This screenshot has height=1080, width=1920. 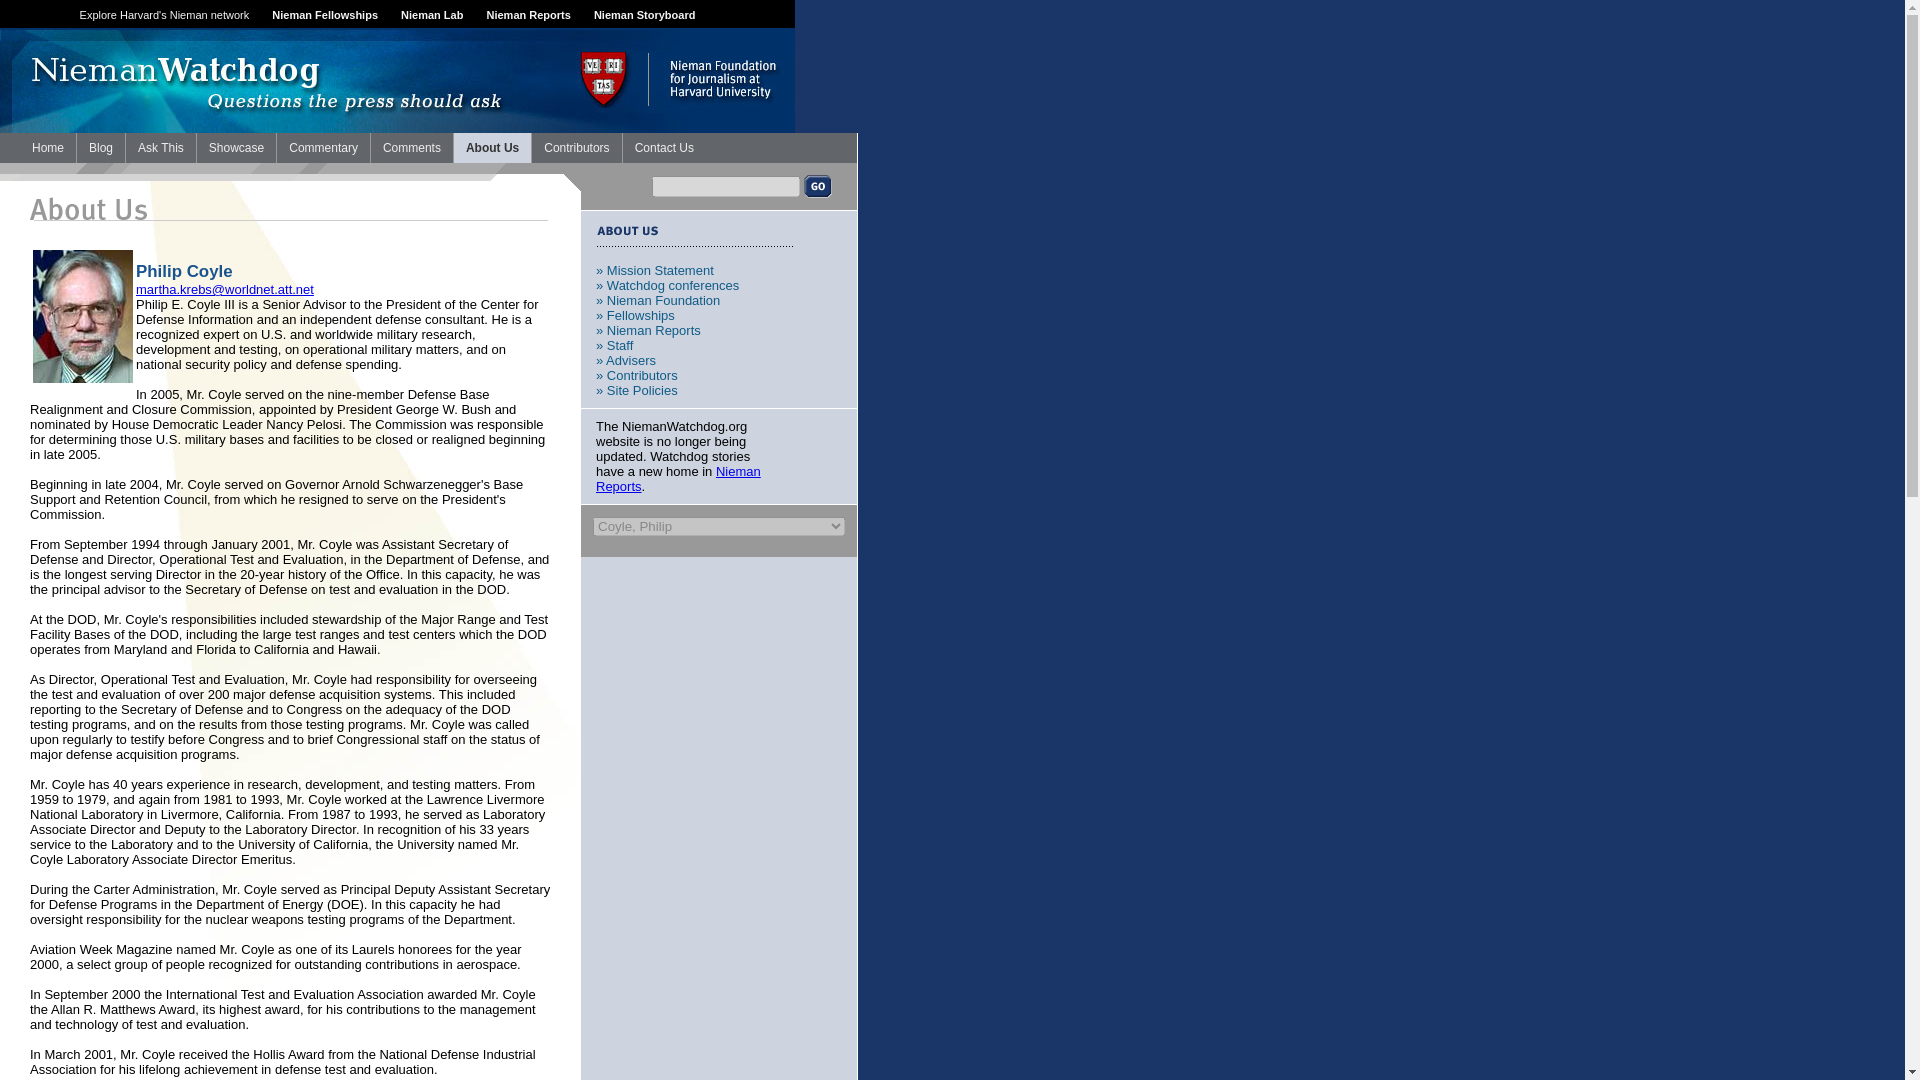 What do you see at coordinates (576, 148) in the screenshot?
I see `Contributors` at bounding box center [576, 148].